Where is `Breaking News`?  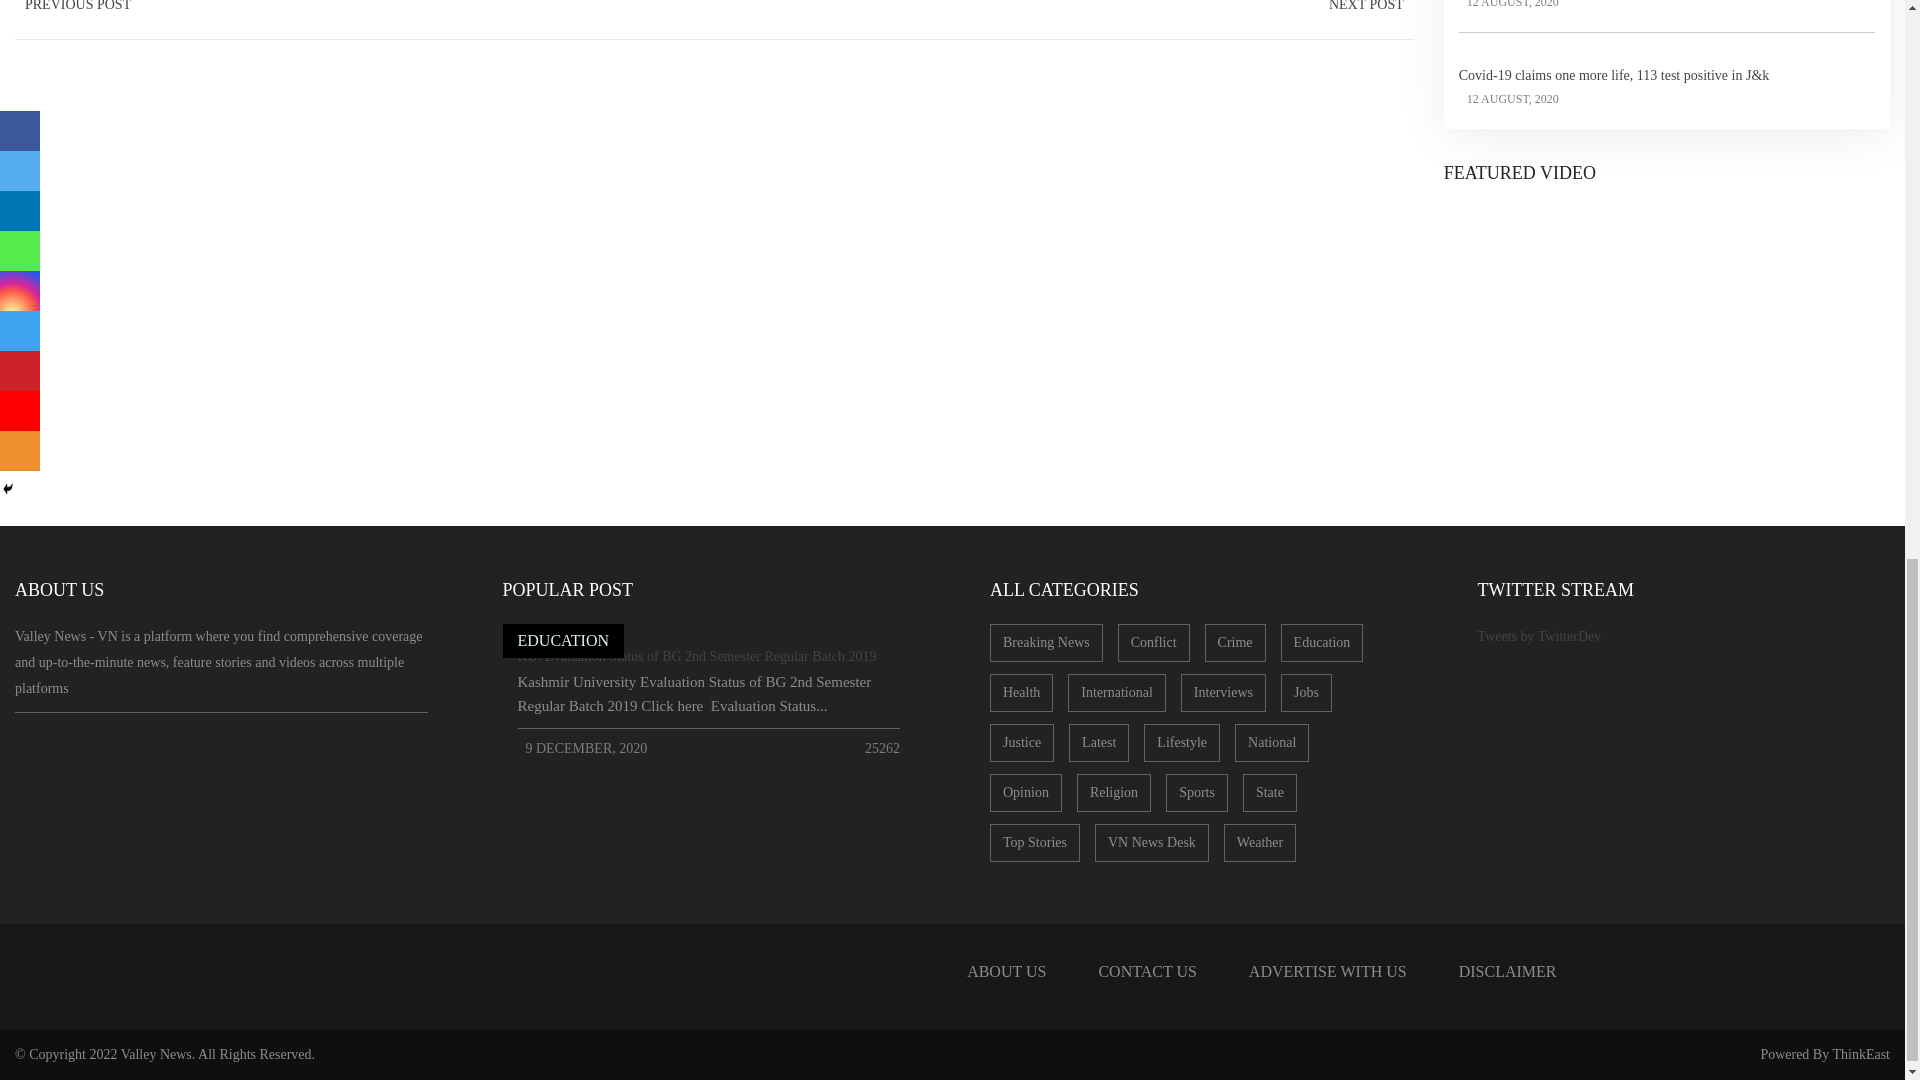 Breaking News is located at coordinates (1046, 643).